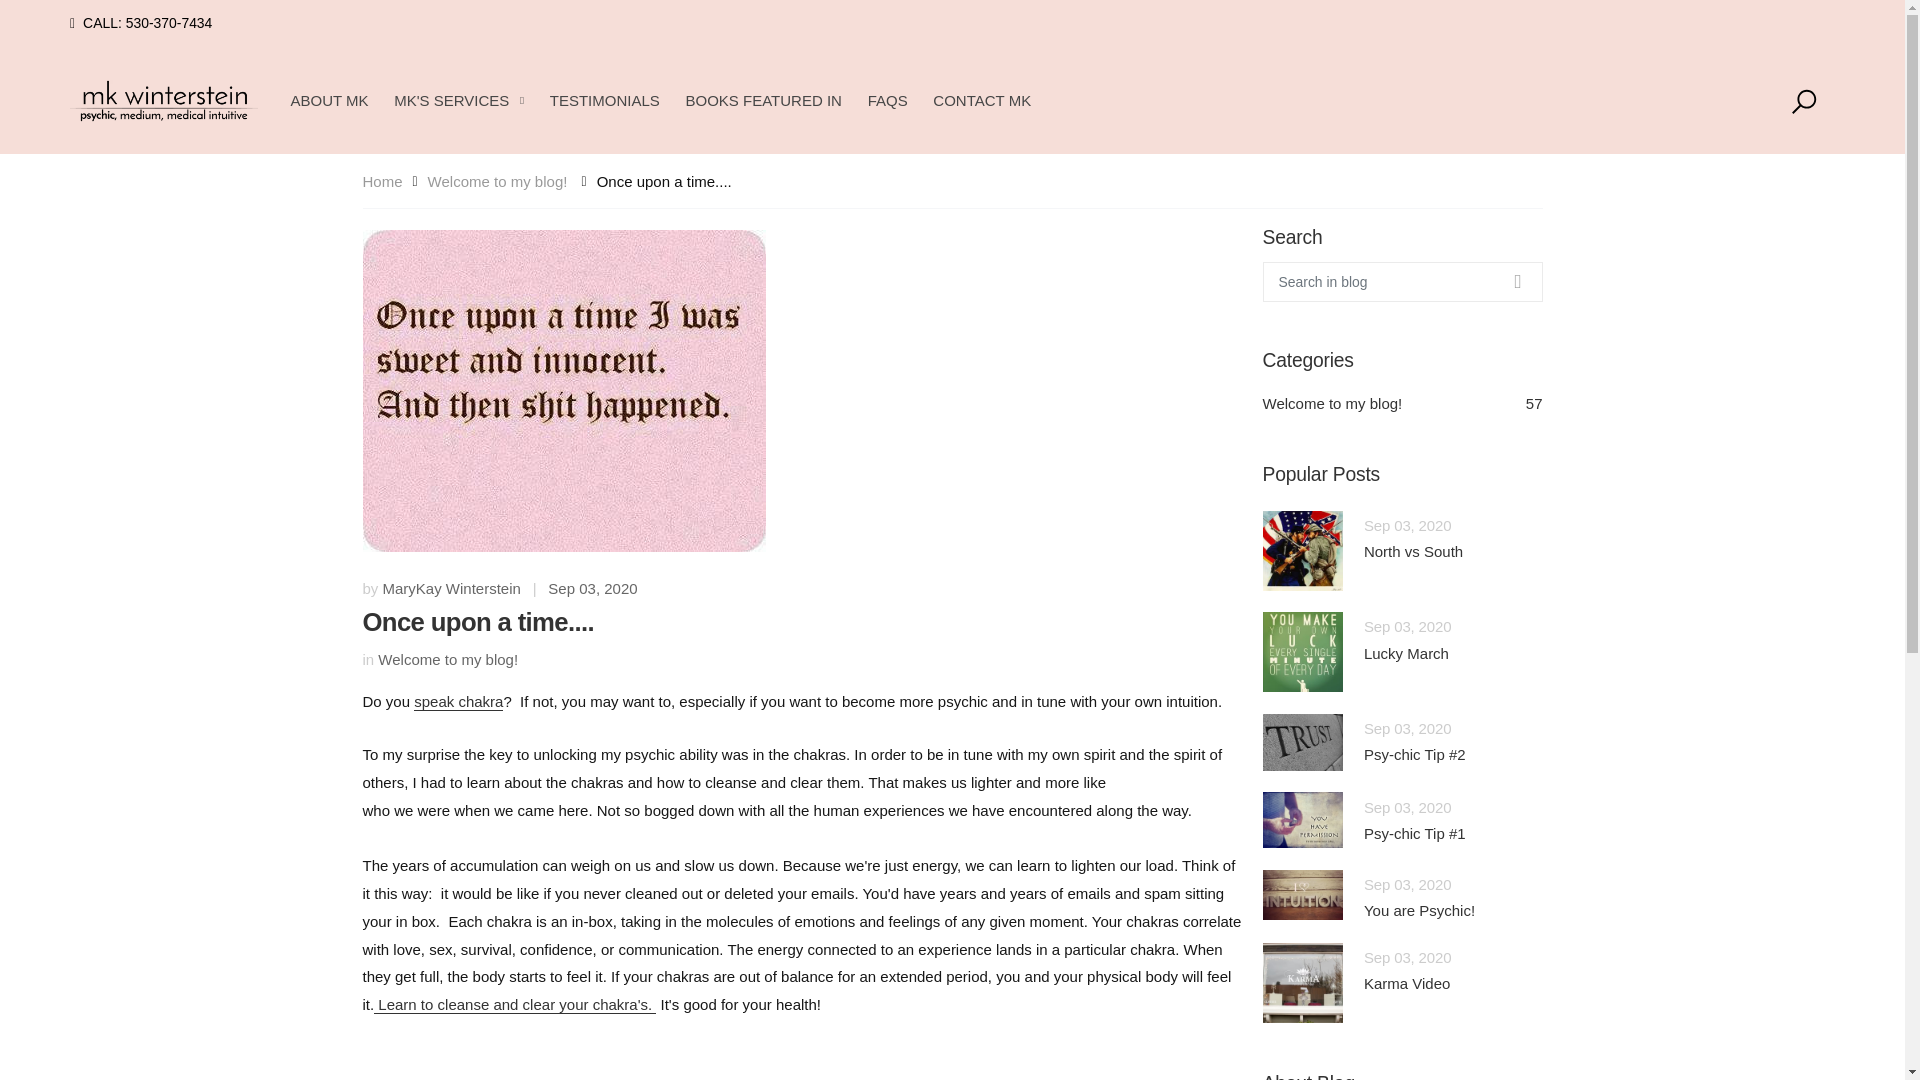 The image size is (1920, 1080). What do you see at coordinates (498, 182) in the screenshot?
I see `Welcome to my blog!` at bounding box center [498, 182].